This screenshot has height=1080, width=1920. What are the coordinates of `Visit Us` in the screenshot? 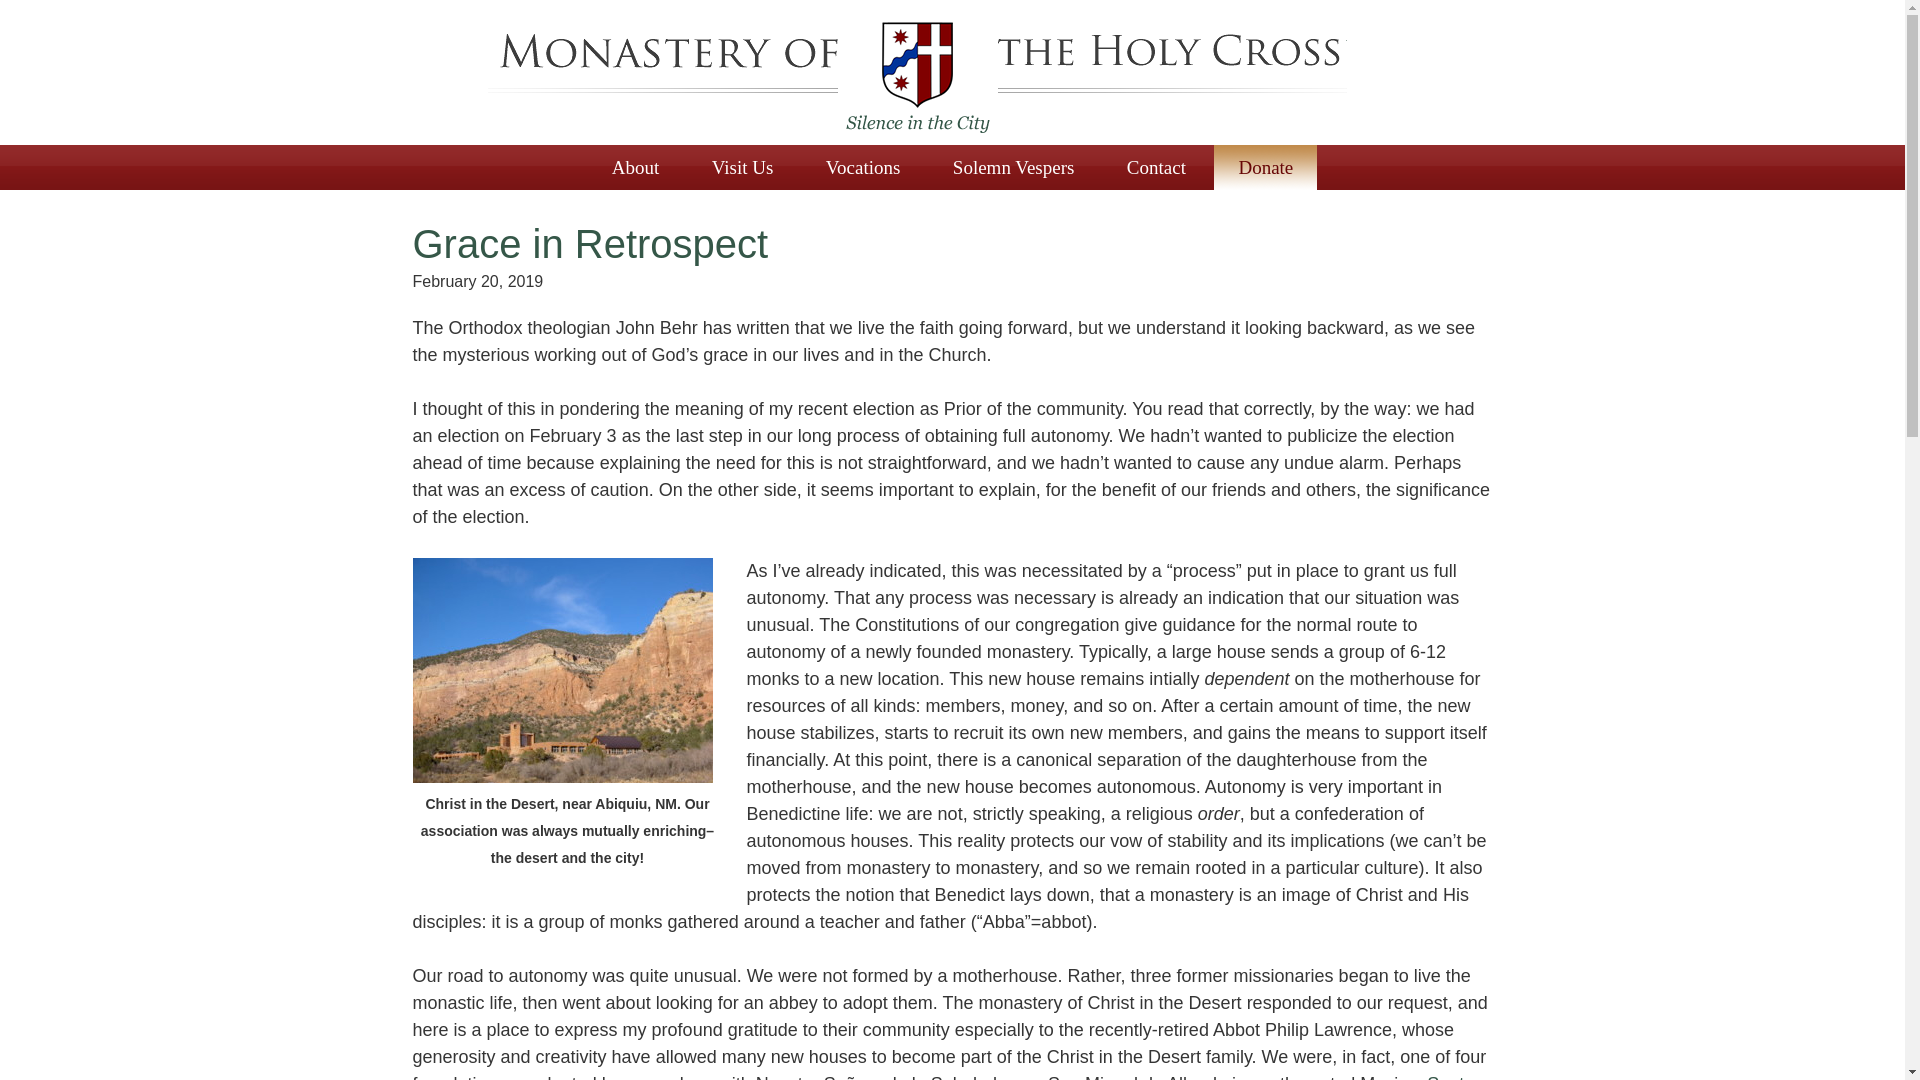 It's located at (742, 167).